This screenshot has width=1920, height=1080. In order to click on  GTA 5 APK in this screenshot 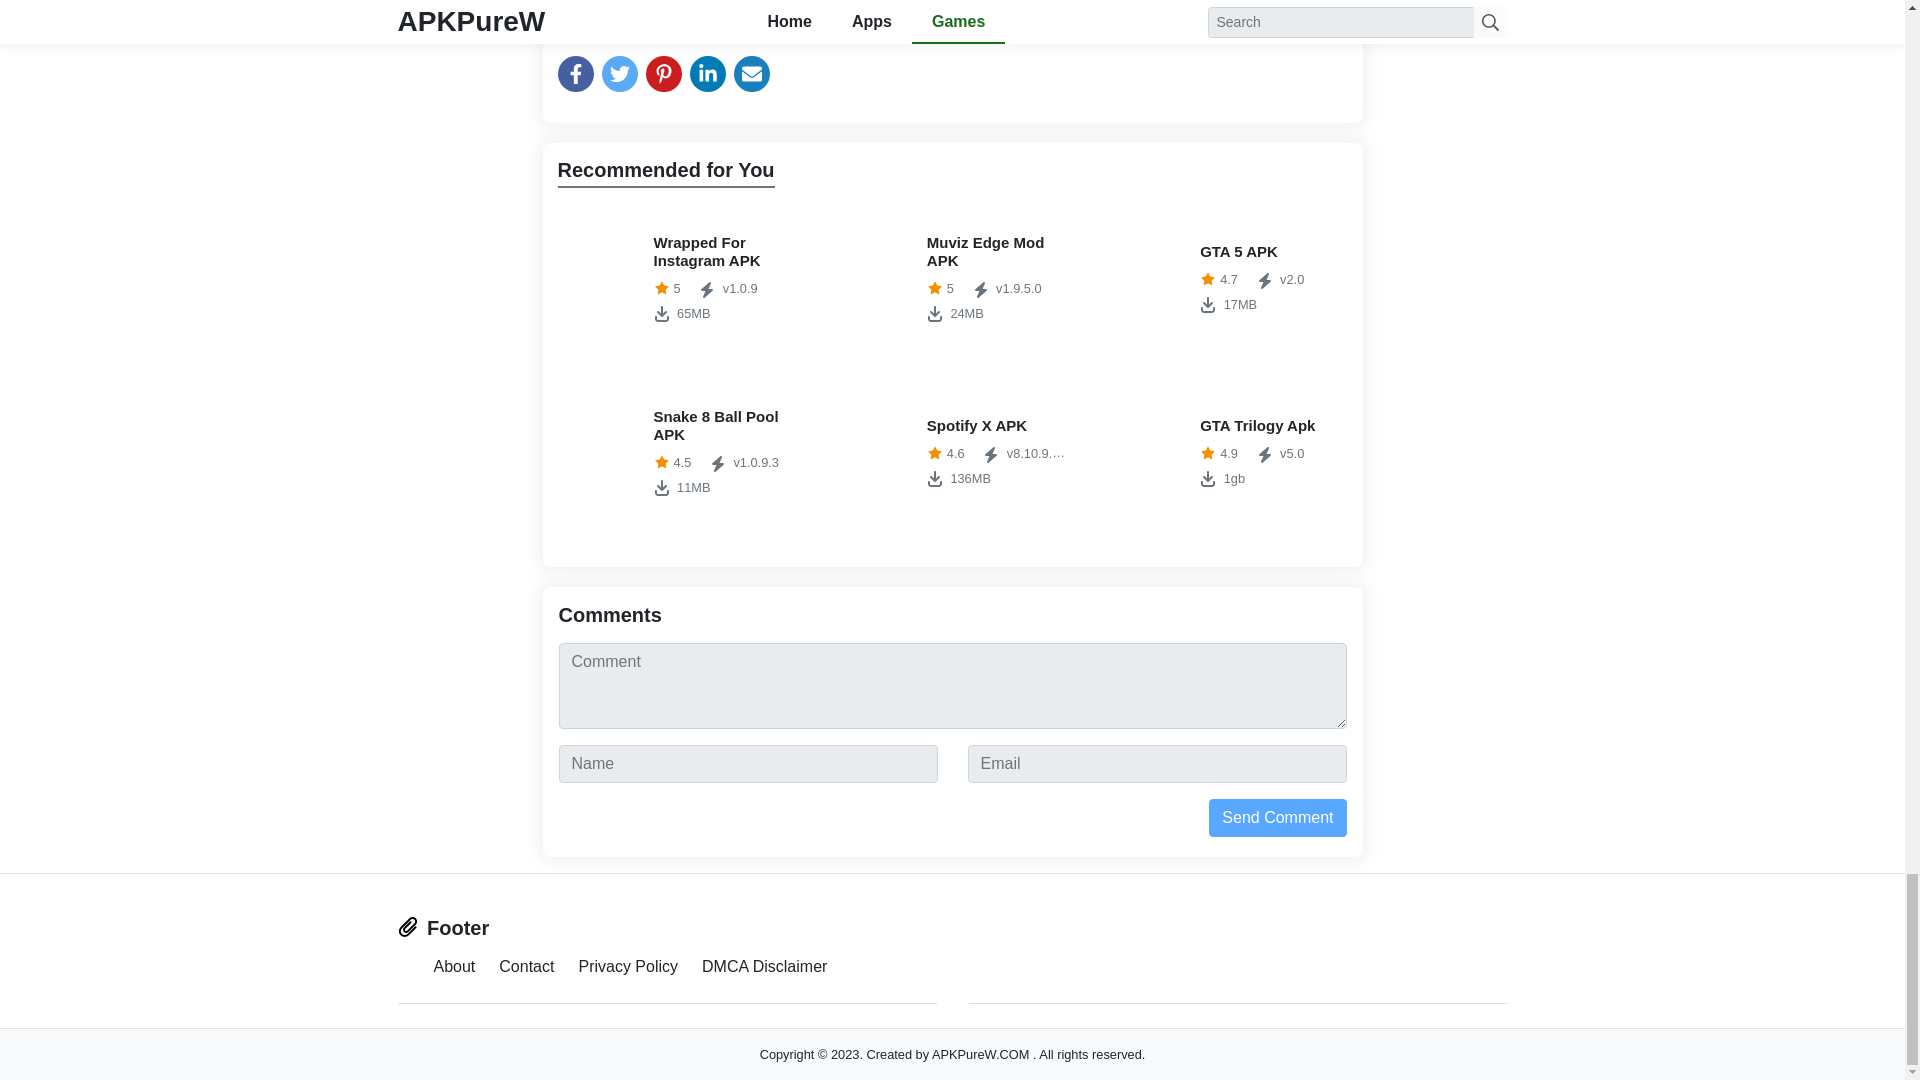, I will do `click(1226, 453)`.